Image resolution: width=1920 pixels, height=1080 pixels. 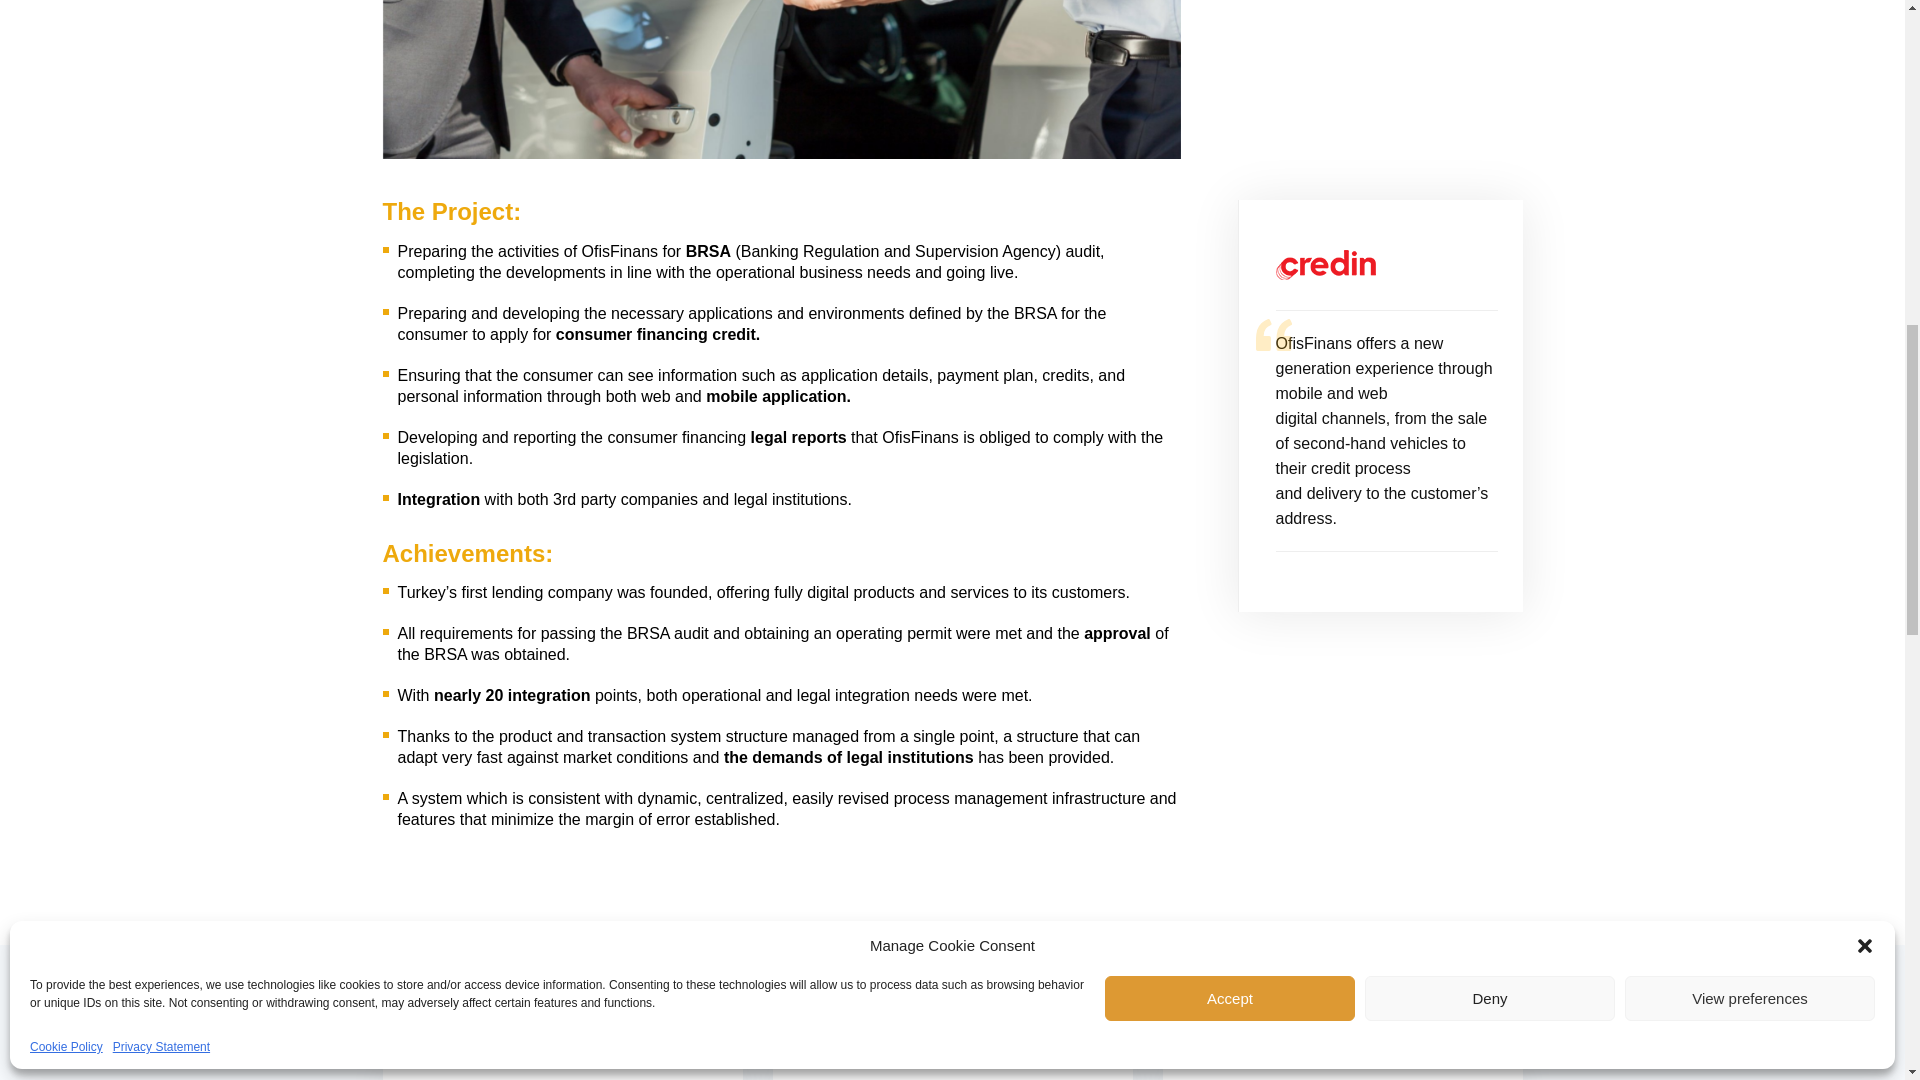 What do you see at coordinates (1750, 458) in the screenshot?
I see `View preferences` at bounding box center [1750, 458].